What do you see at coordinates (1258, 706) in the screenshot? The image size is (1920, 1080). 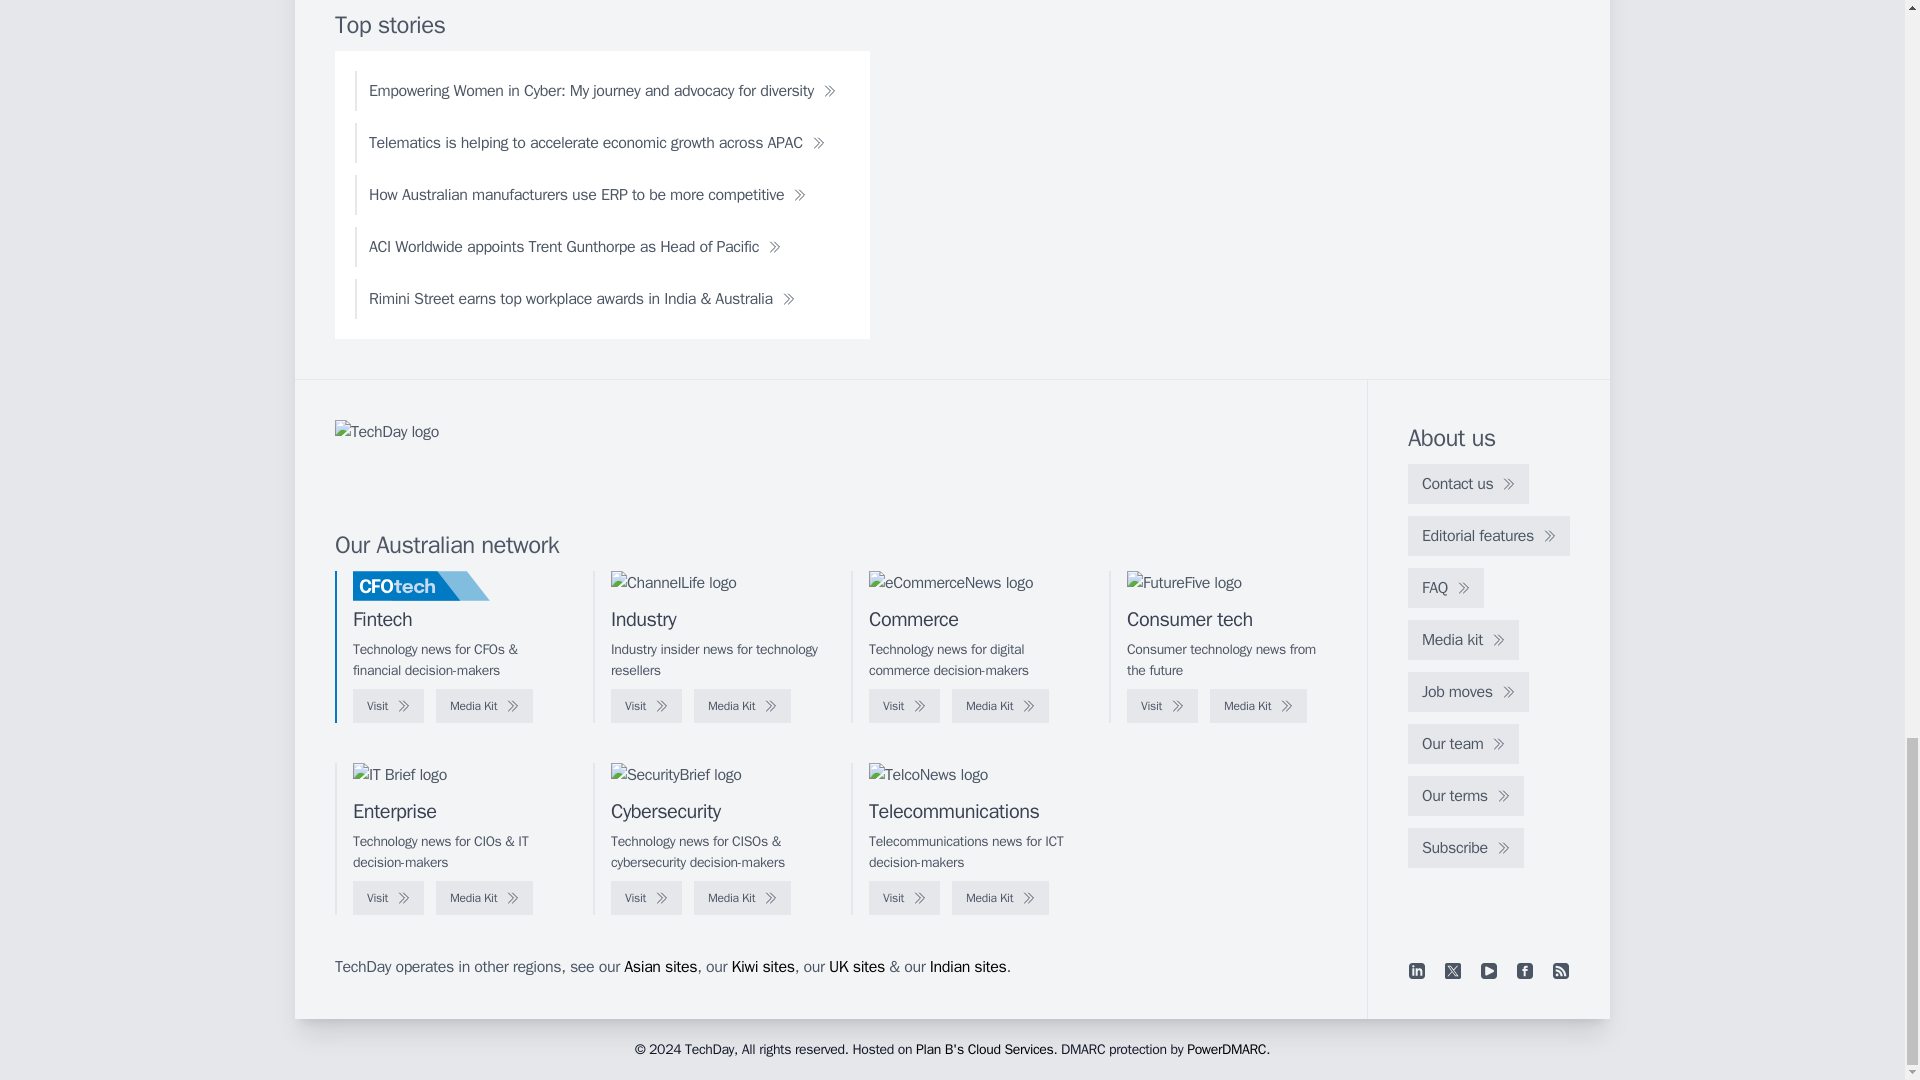 I see `Media Kit` at bounding box center [1258, 706].